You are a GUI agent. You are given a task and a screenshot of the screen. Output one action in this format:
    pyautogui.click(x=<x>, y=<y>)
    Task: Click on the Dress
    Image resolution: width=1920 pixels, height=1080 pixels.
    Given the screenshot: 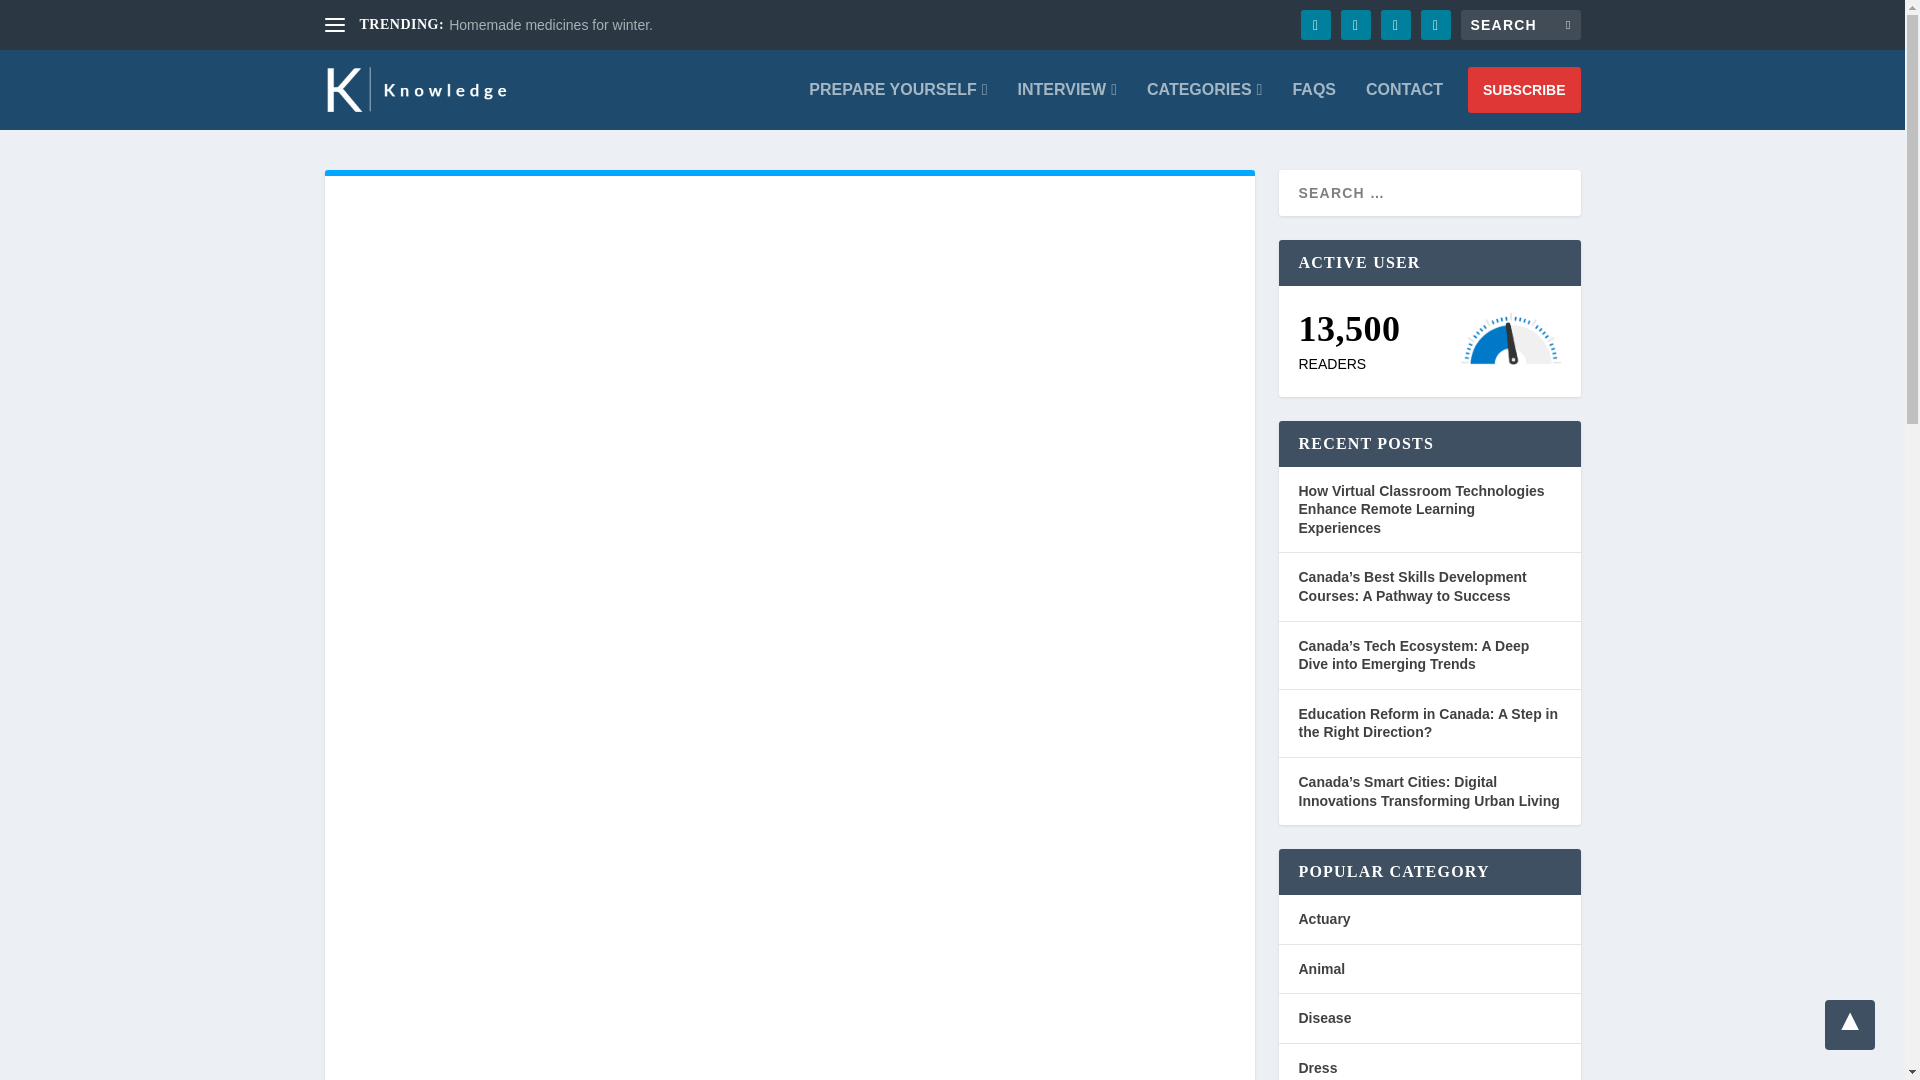 What is the action you would take?
    pyautogui.click(x=1316, y=1067)
    